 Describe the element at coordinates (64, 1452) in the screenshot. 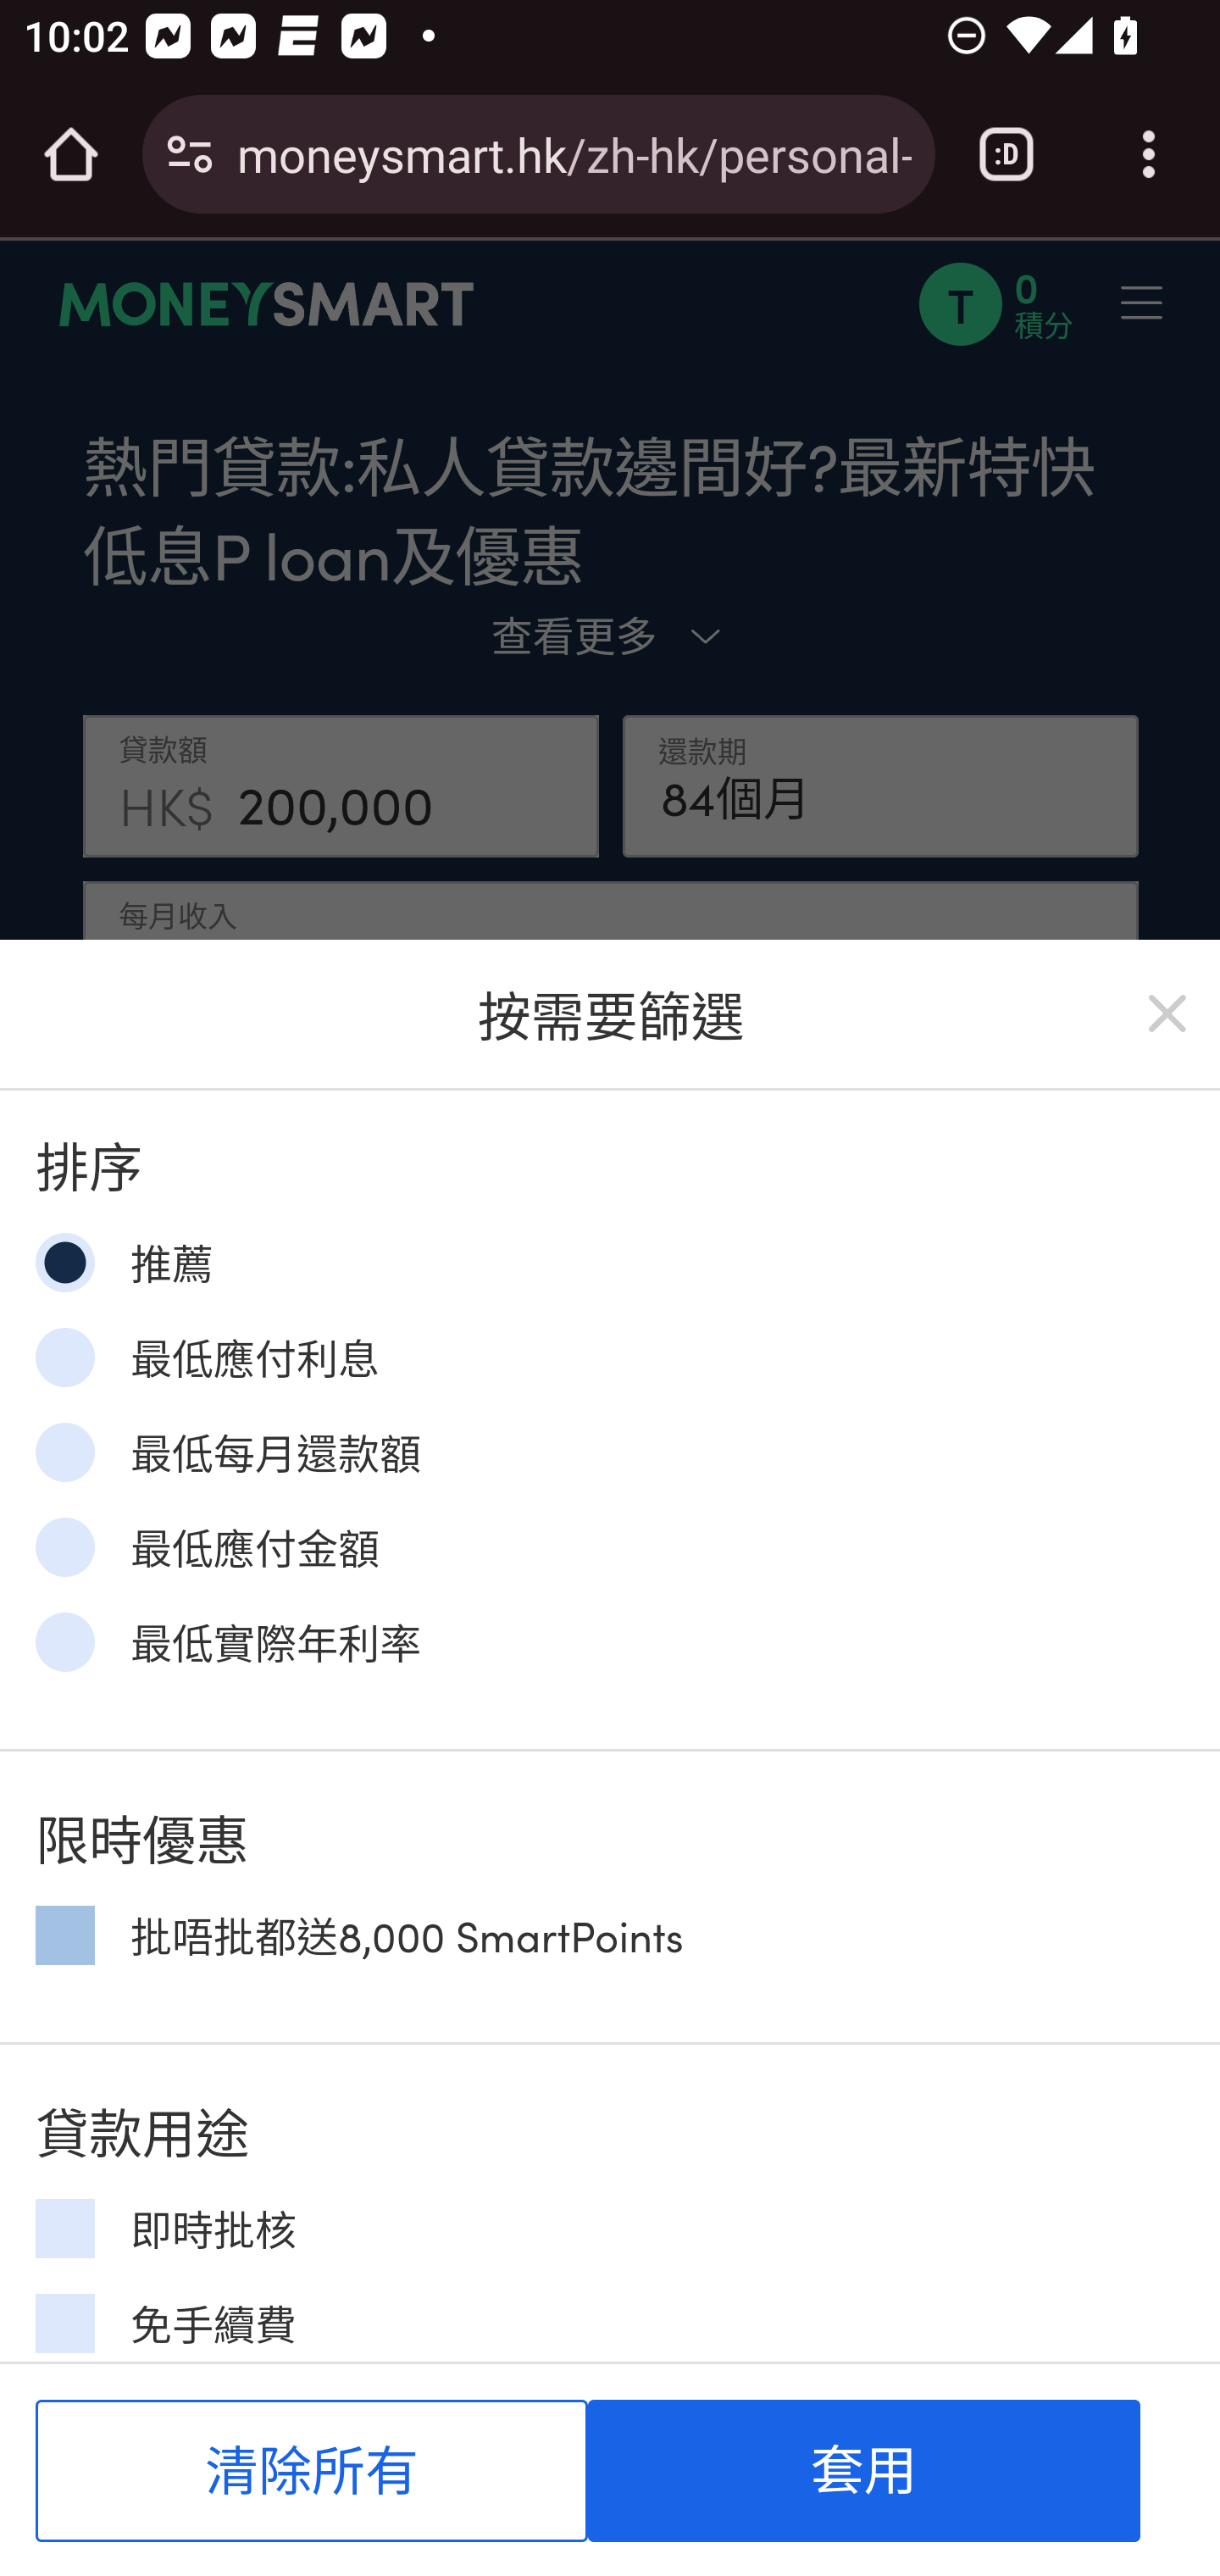

I see `最低每月還款額` at that location.